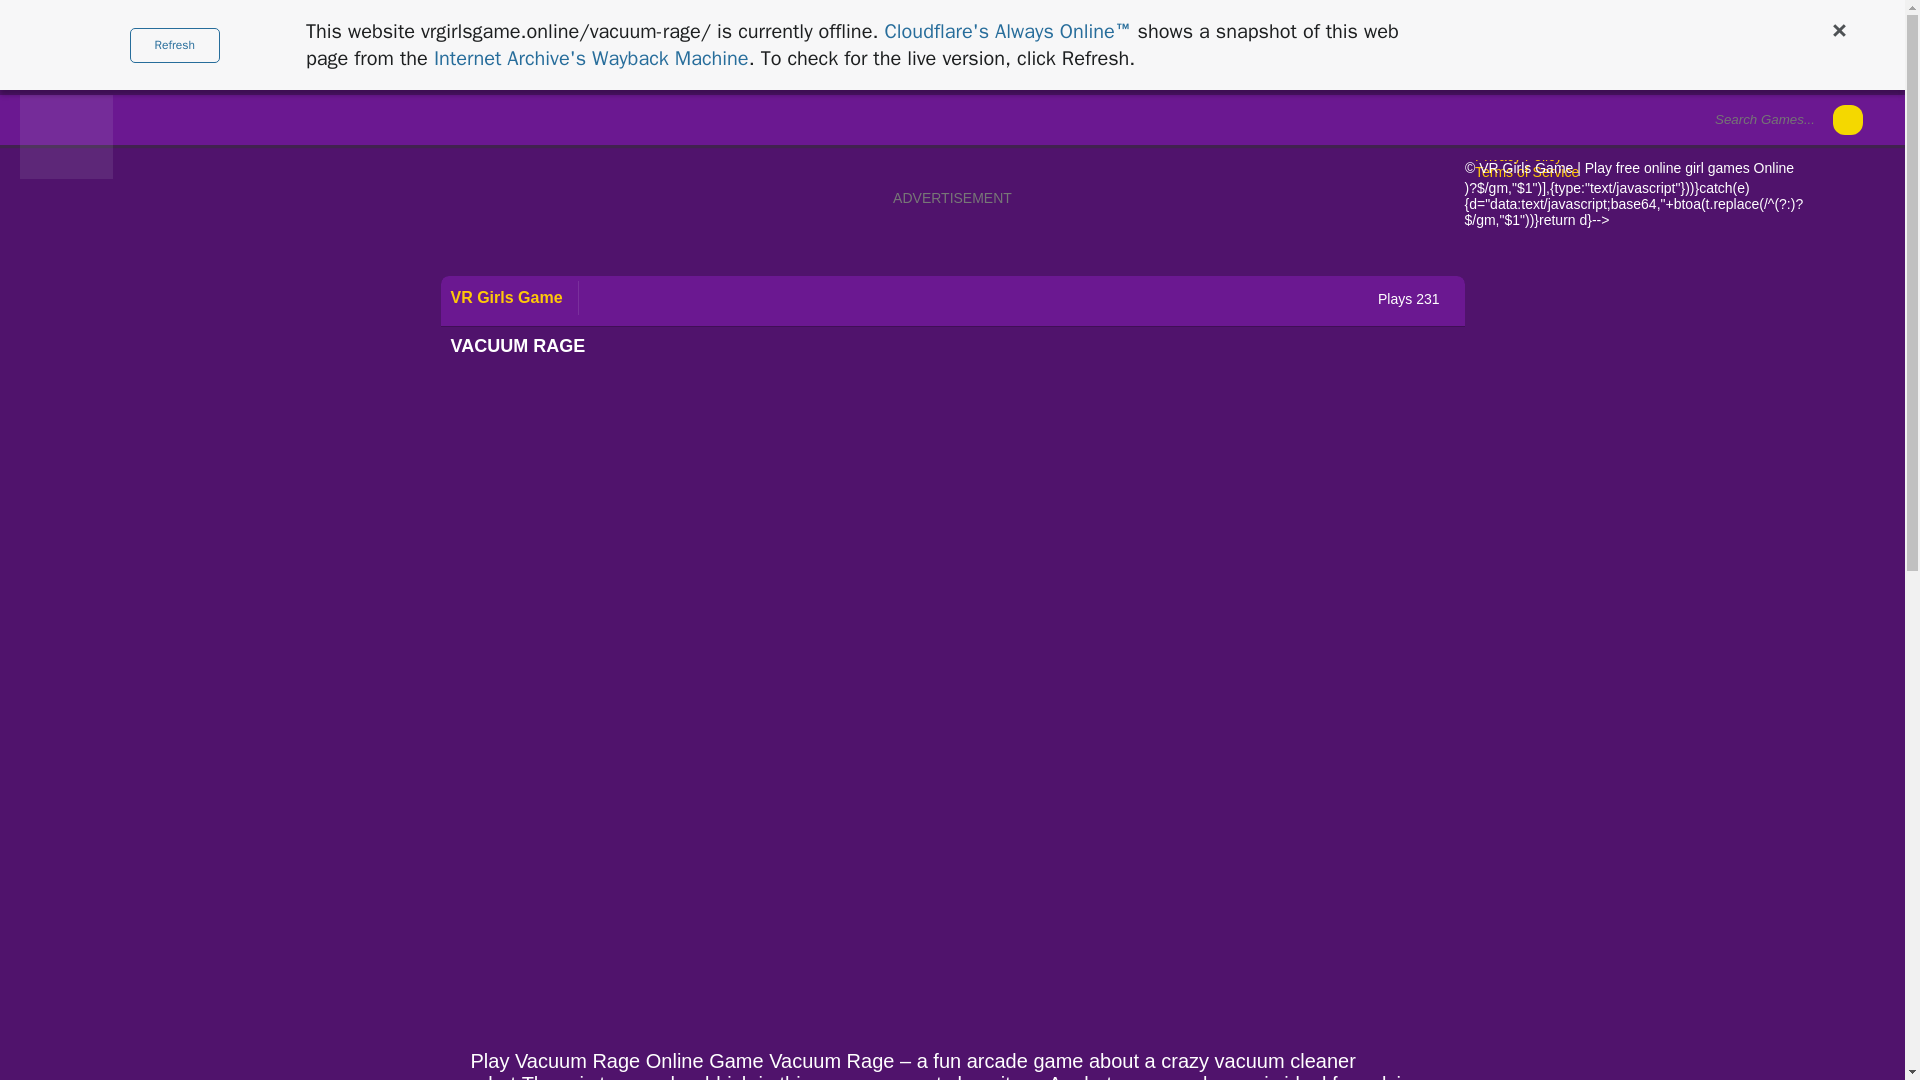  I want to click on Terms of Service, so click(1526, 172).